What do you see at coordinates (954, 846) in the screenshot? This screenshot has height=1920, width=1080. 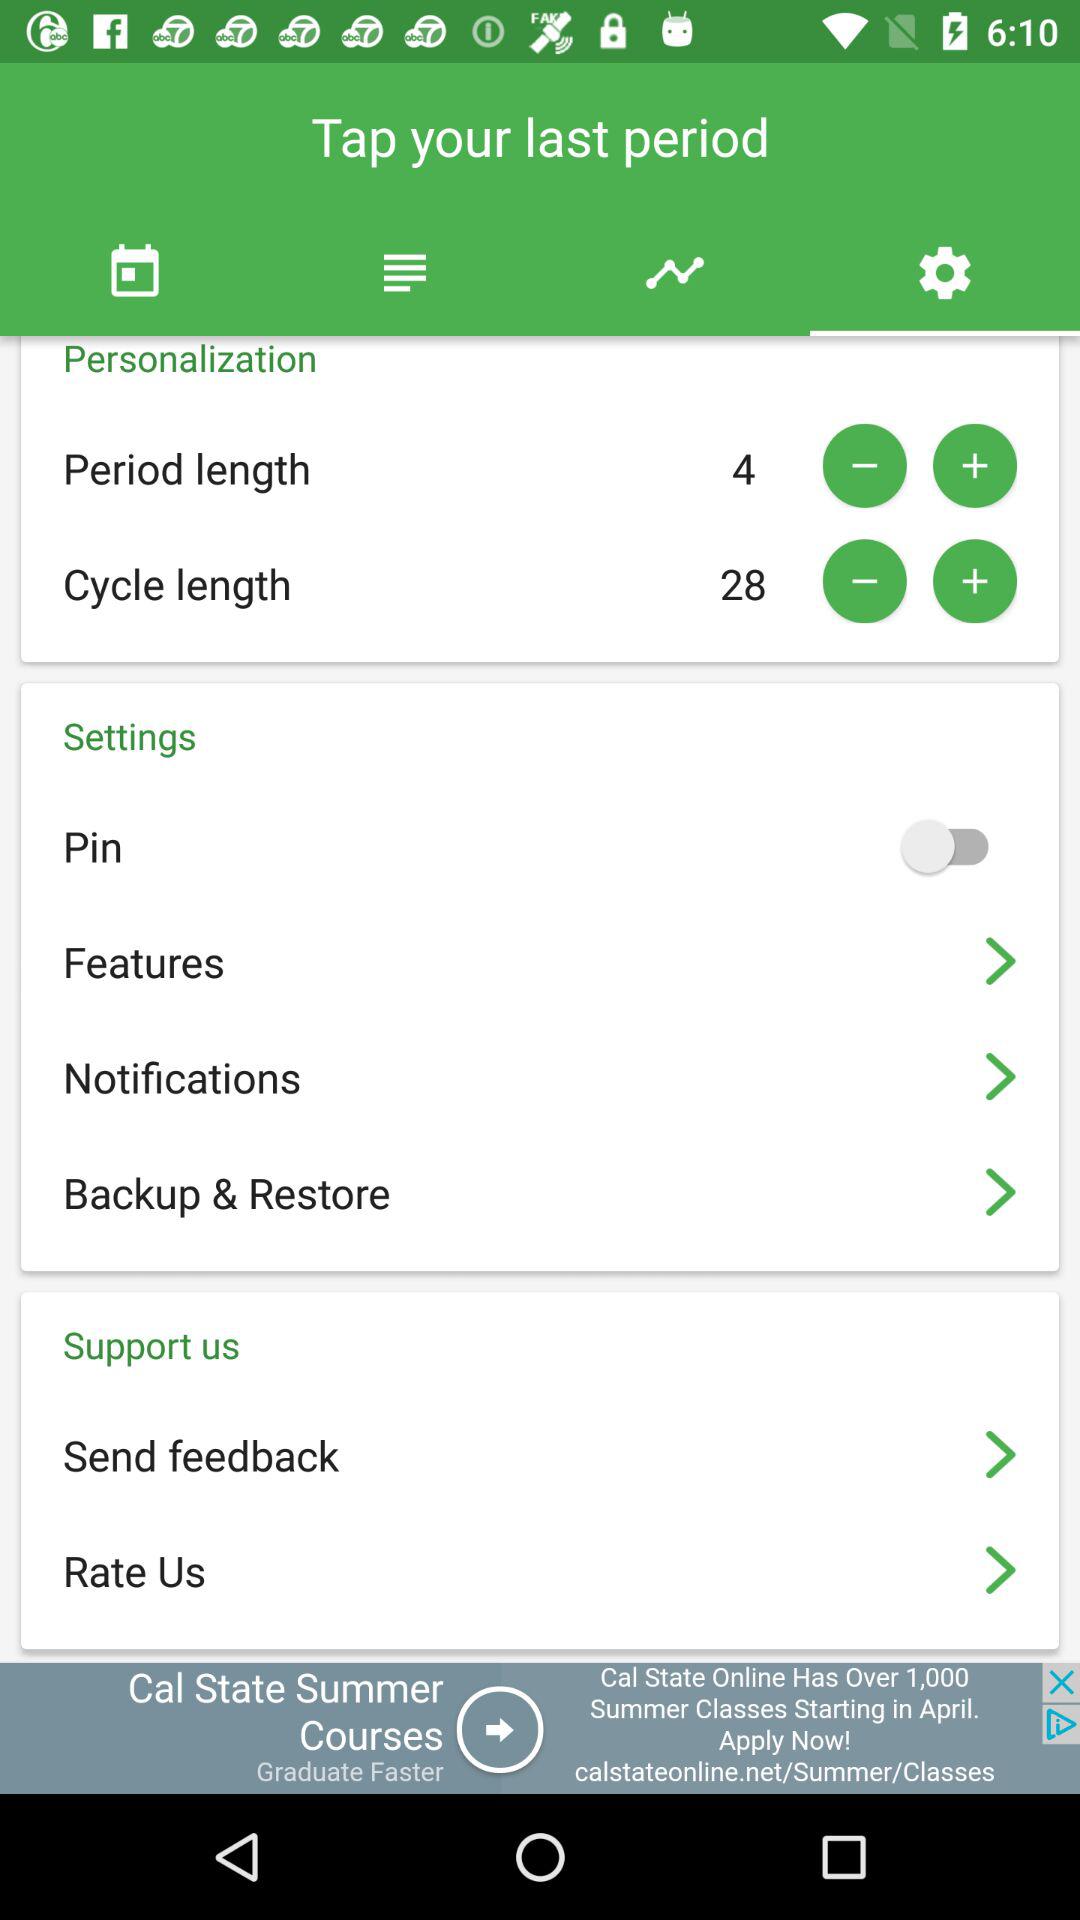 I see `switch autoplay option` at bounding box center [954, 846].